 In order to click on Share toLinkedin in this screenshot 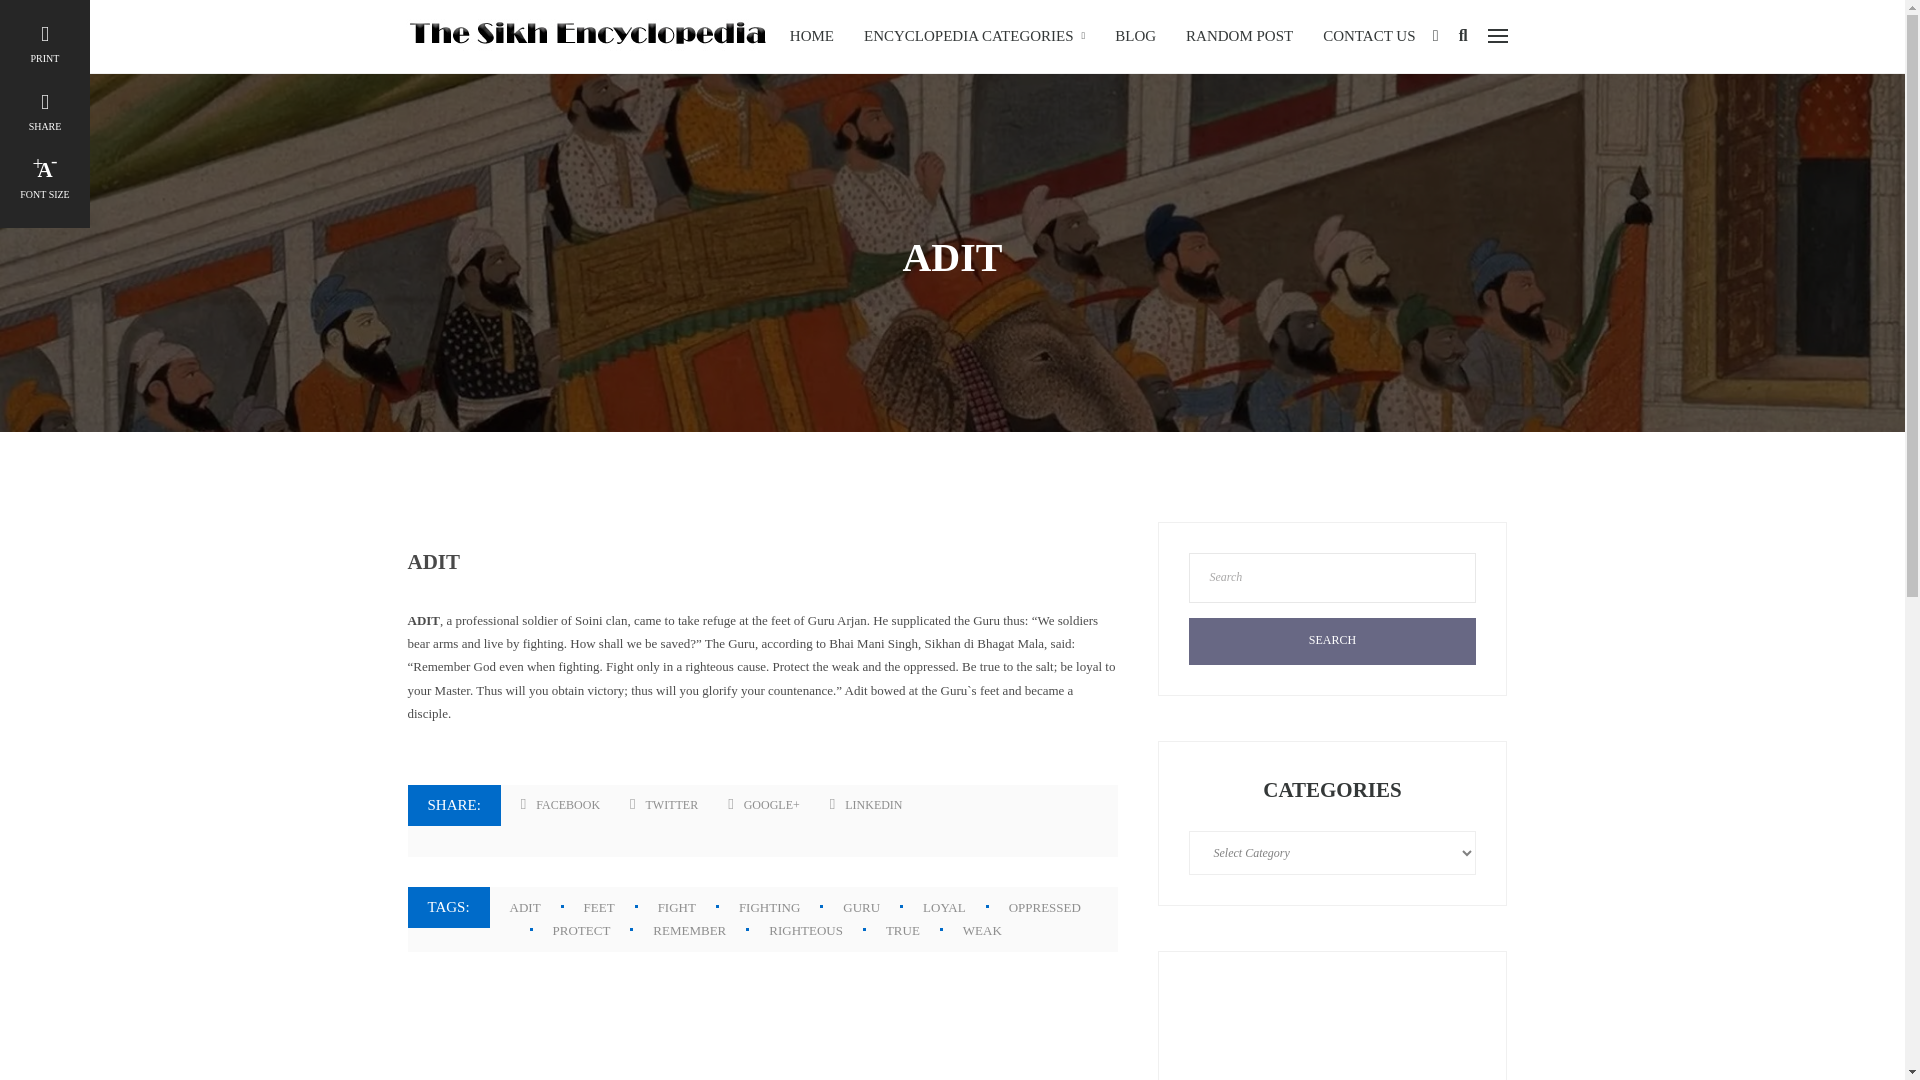, I will do `click(866, 805)`.